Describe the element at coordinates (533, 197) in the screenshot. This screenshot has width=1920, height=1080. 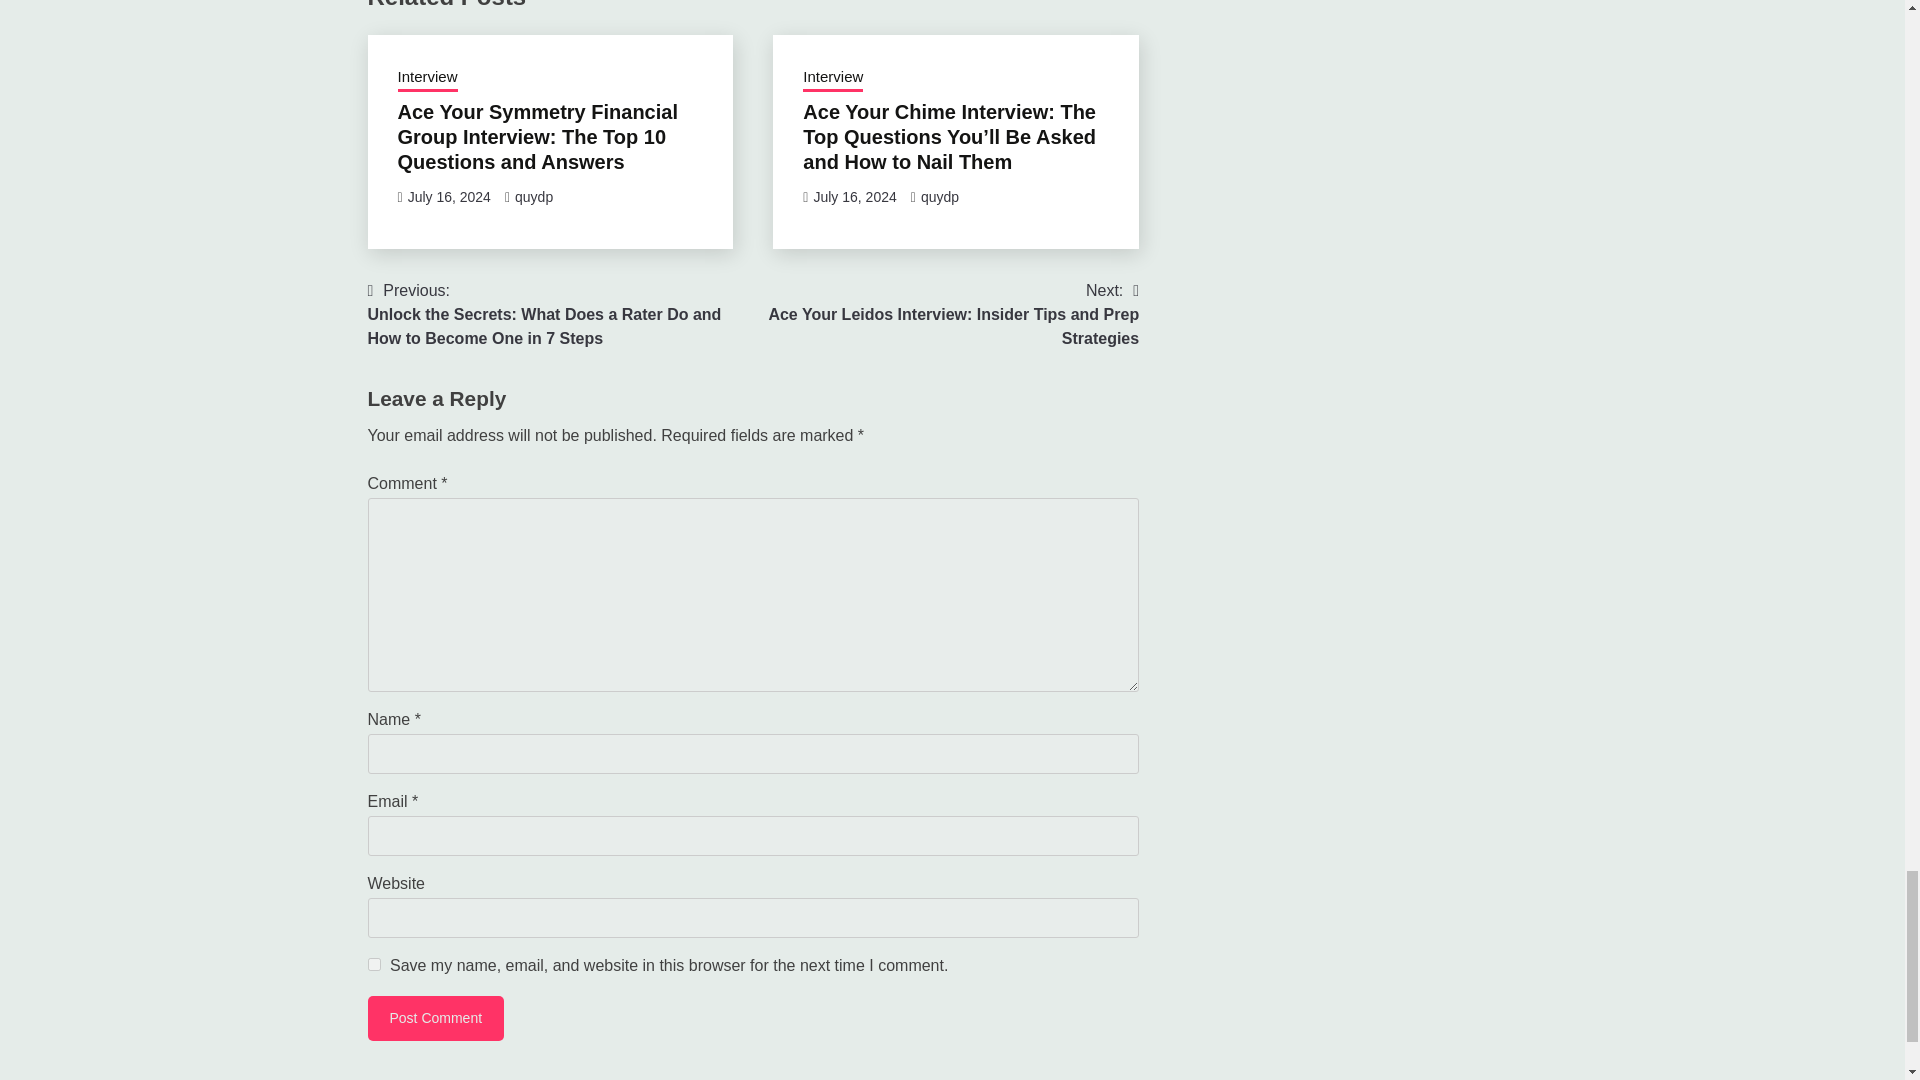
I see `quydp` at that location.